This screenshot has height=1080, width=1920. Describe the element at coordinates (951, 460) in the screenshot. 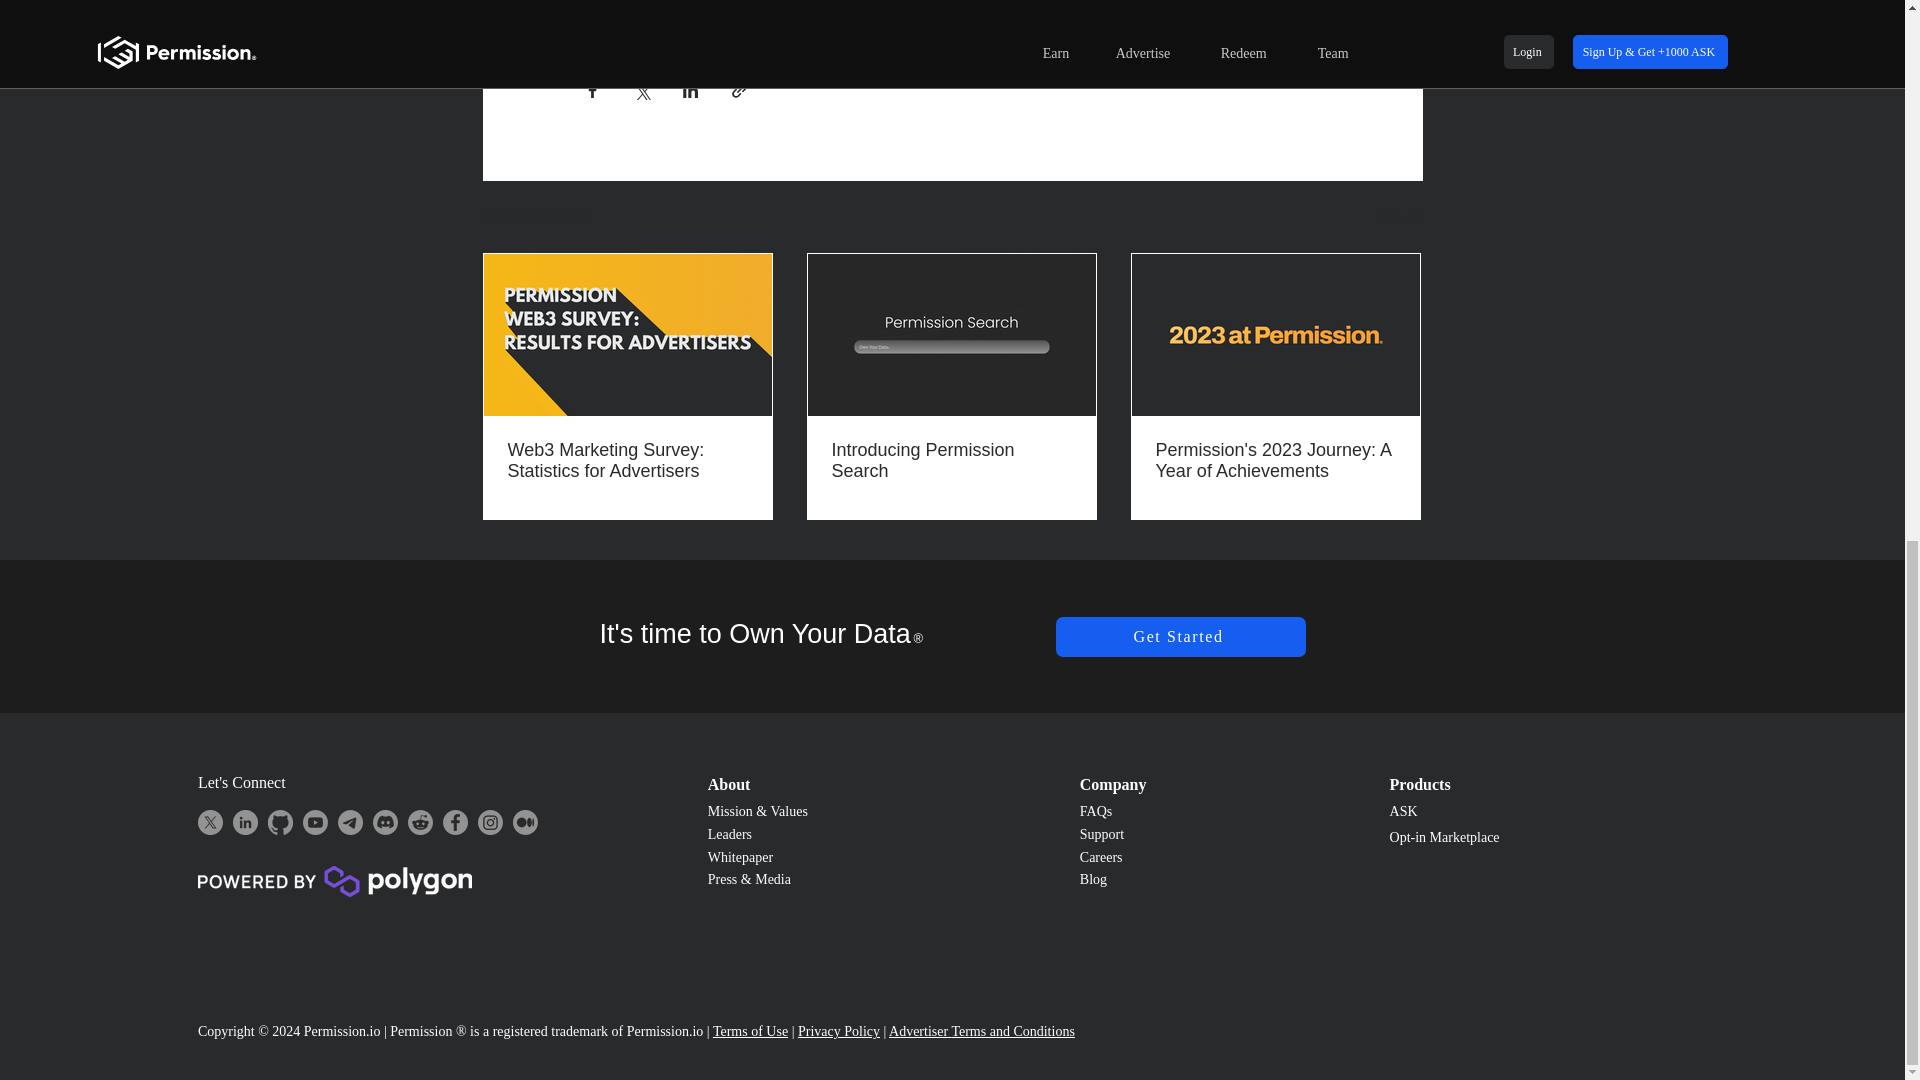

I see `Introducing Permission Search` at that location.